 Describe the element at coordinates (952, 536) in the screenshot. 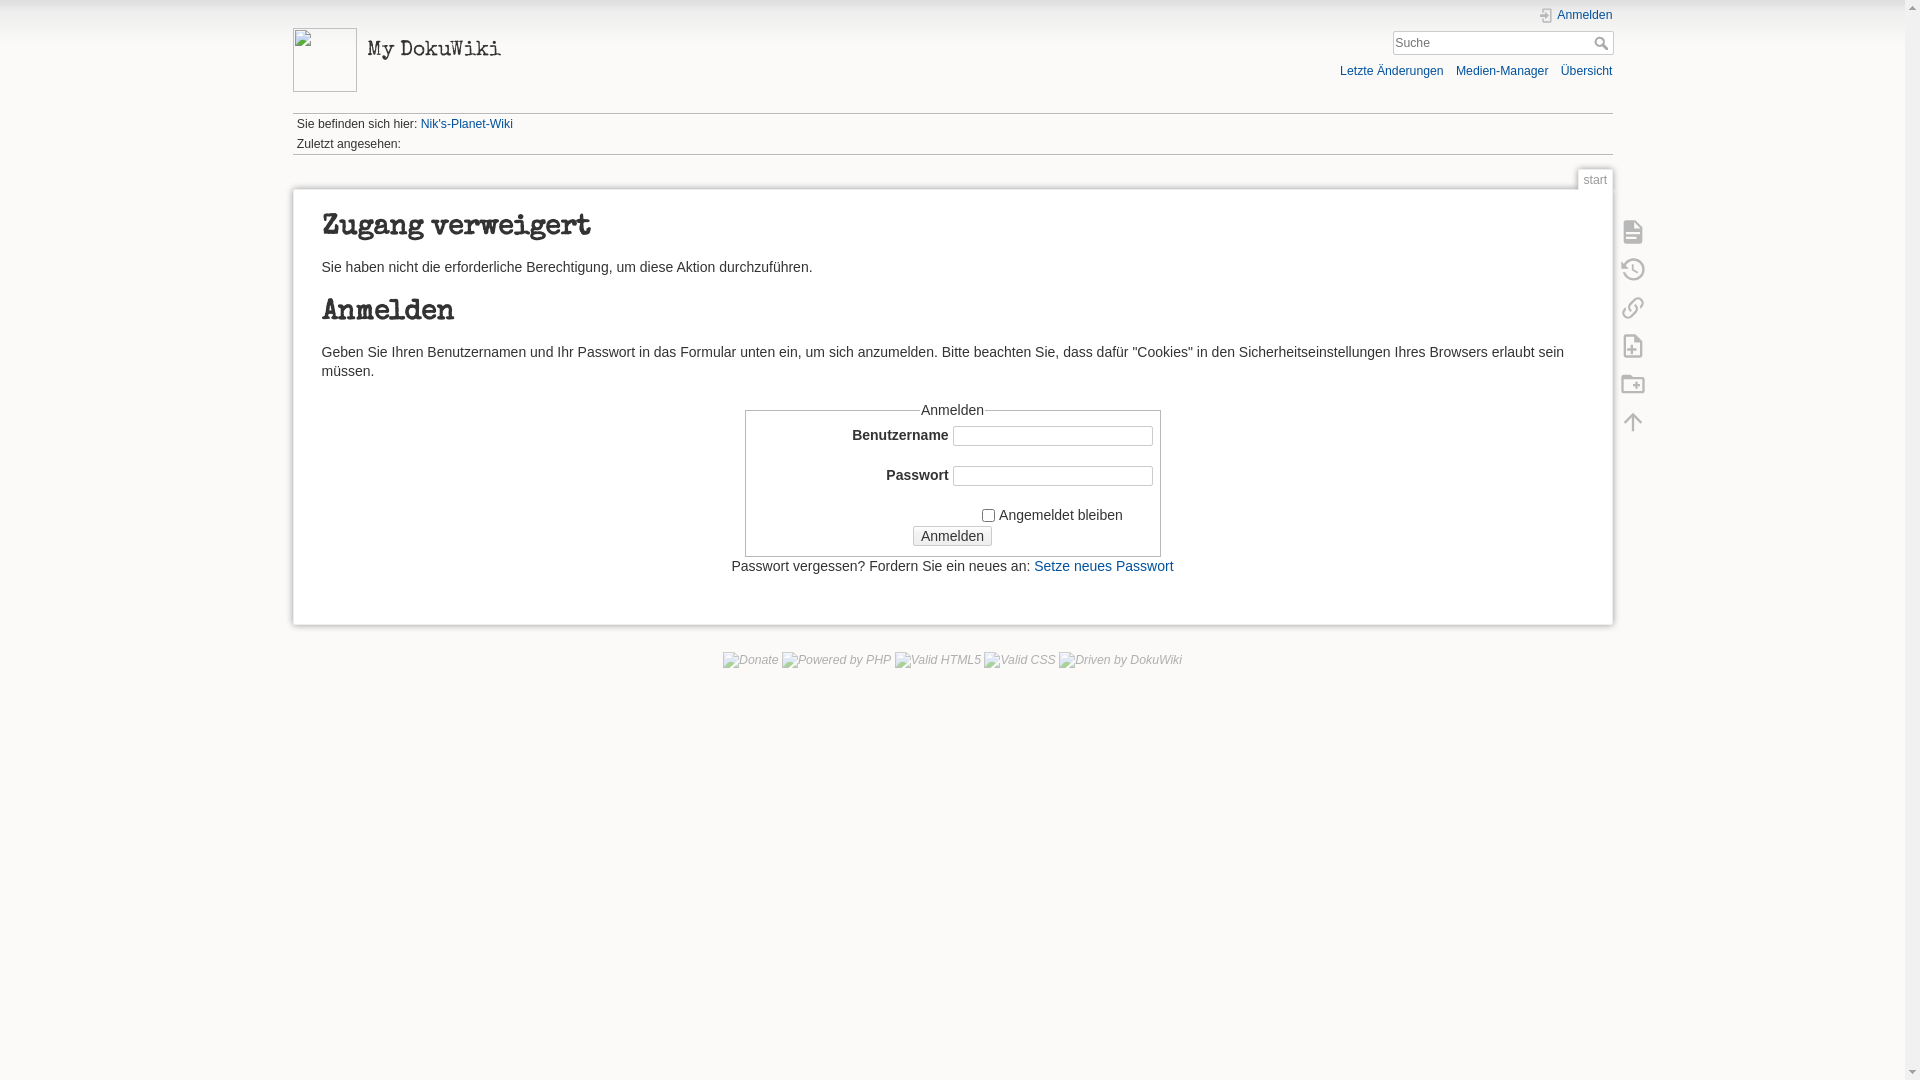

I see `Anmelden` at that location.